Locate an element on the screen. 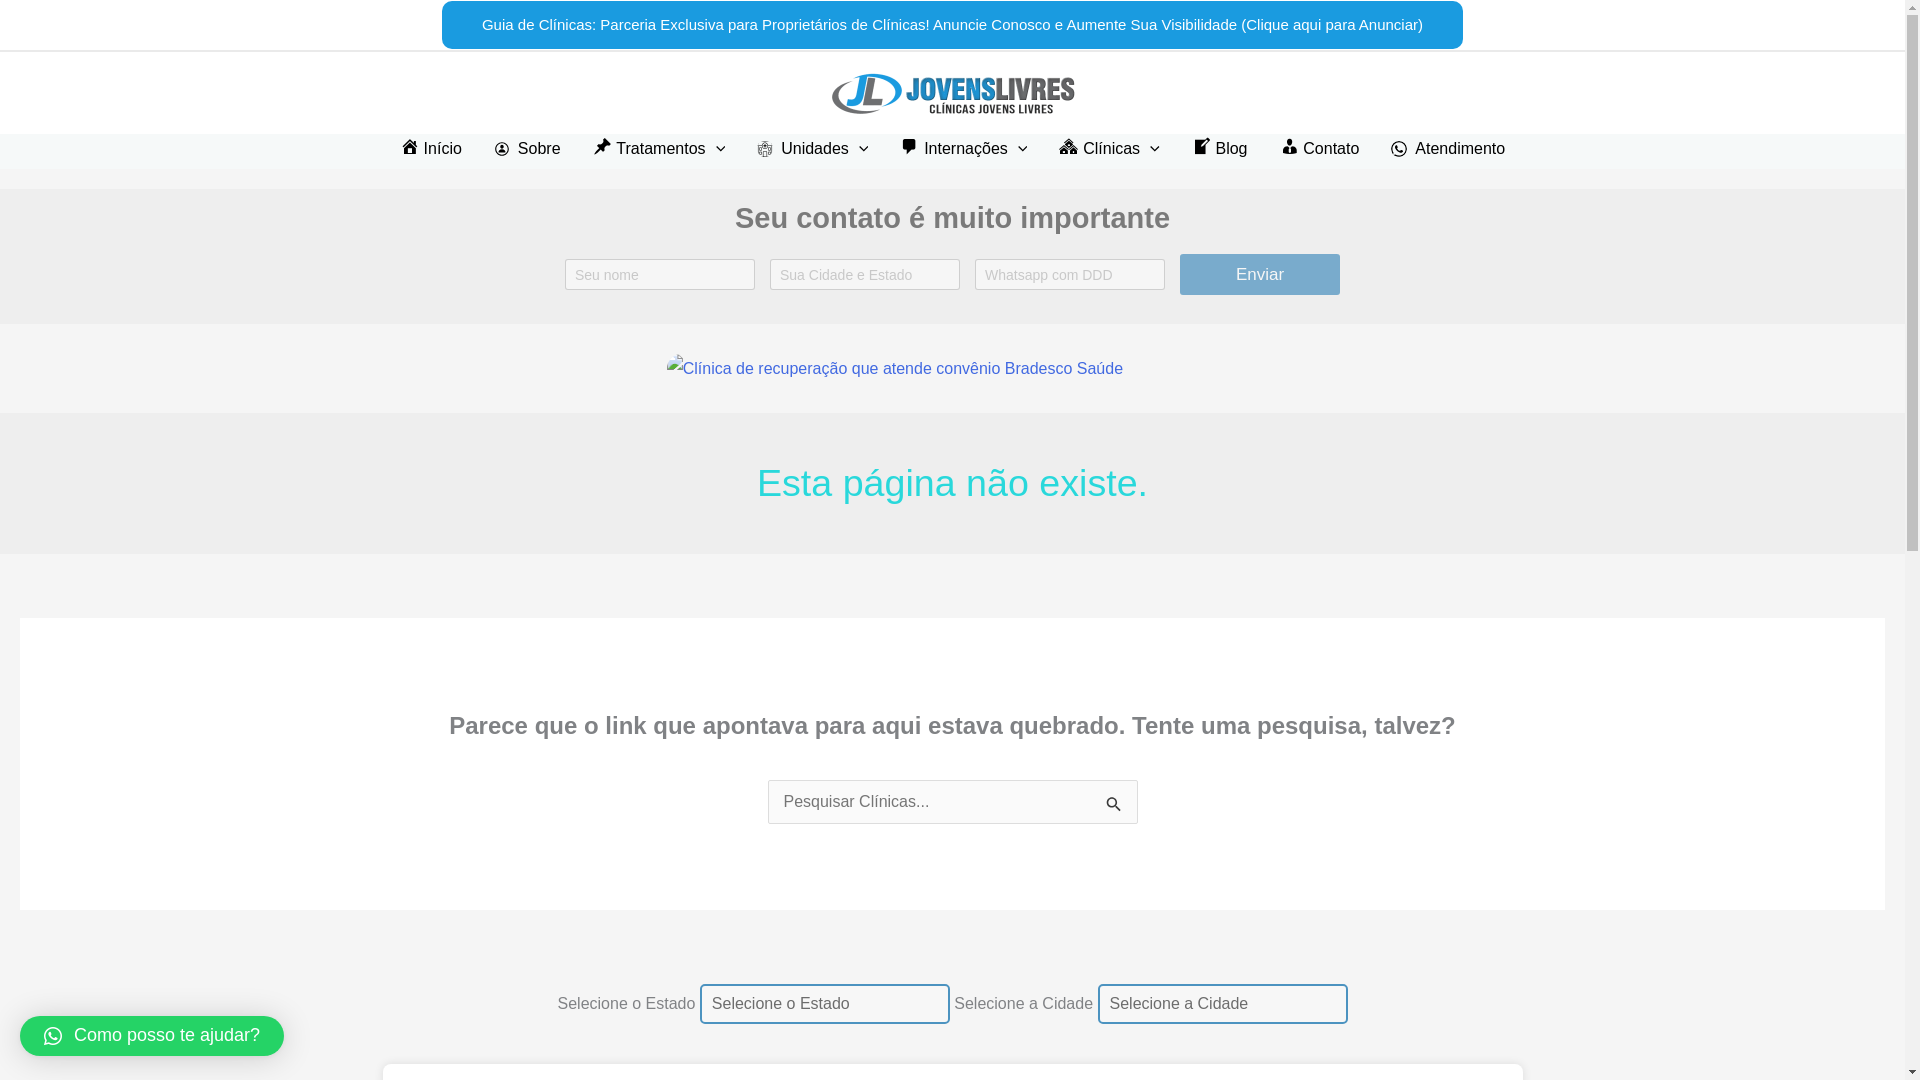 This screenshot has height=1080, width=1920. Unidades is located at coordinates (812, 148).